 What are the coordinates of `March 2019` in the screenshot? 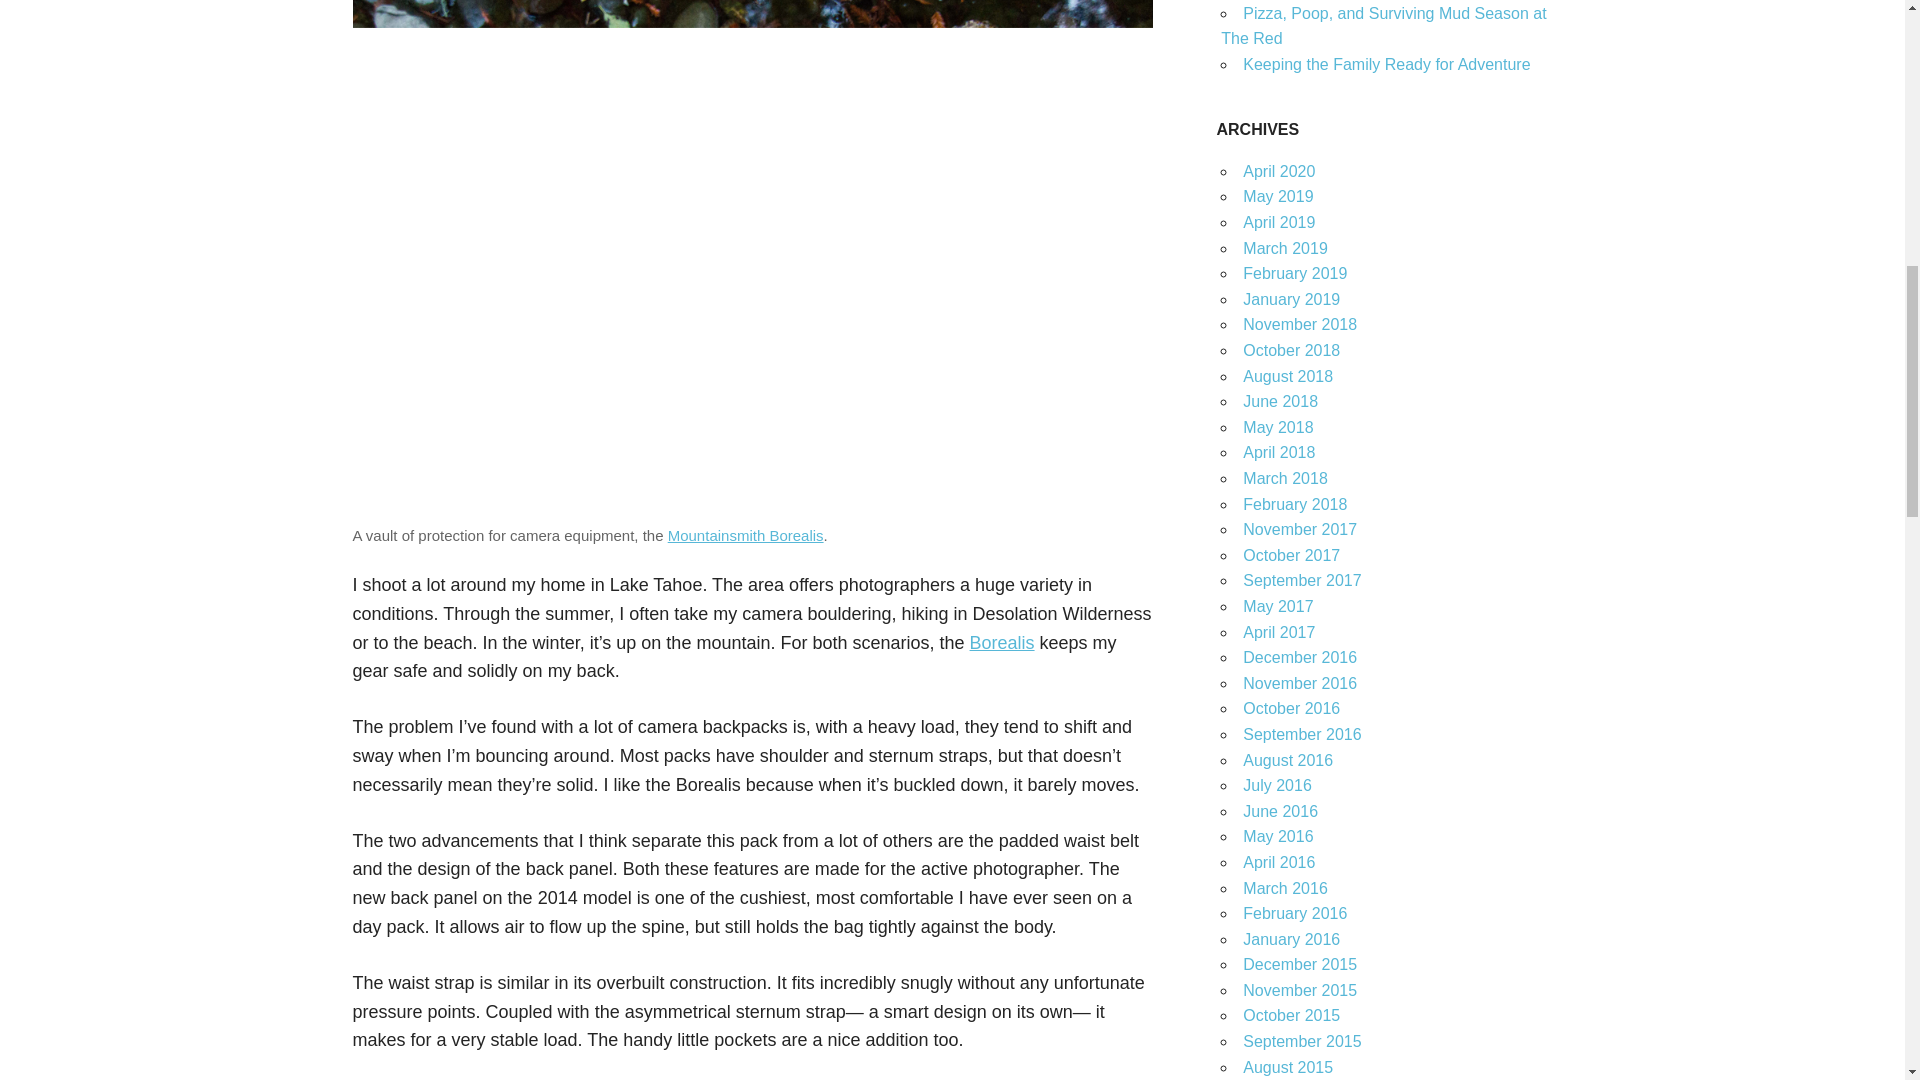 It's located at (1285, 248).